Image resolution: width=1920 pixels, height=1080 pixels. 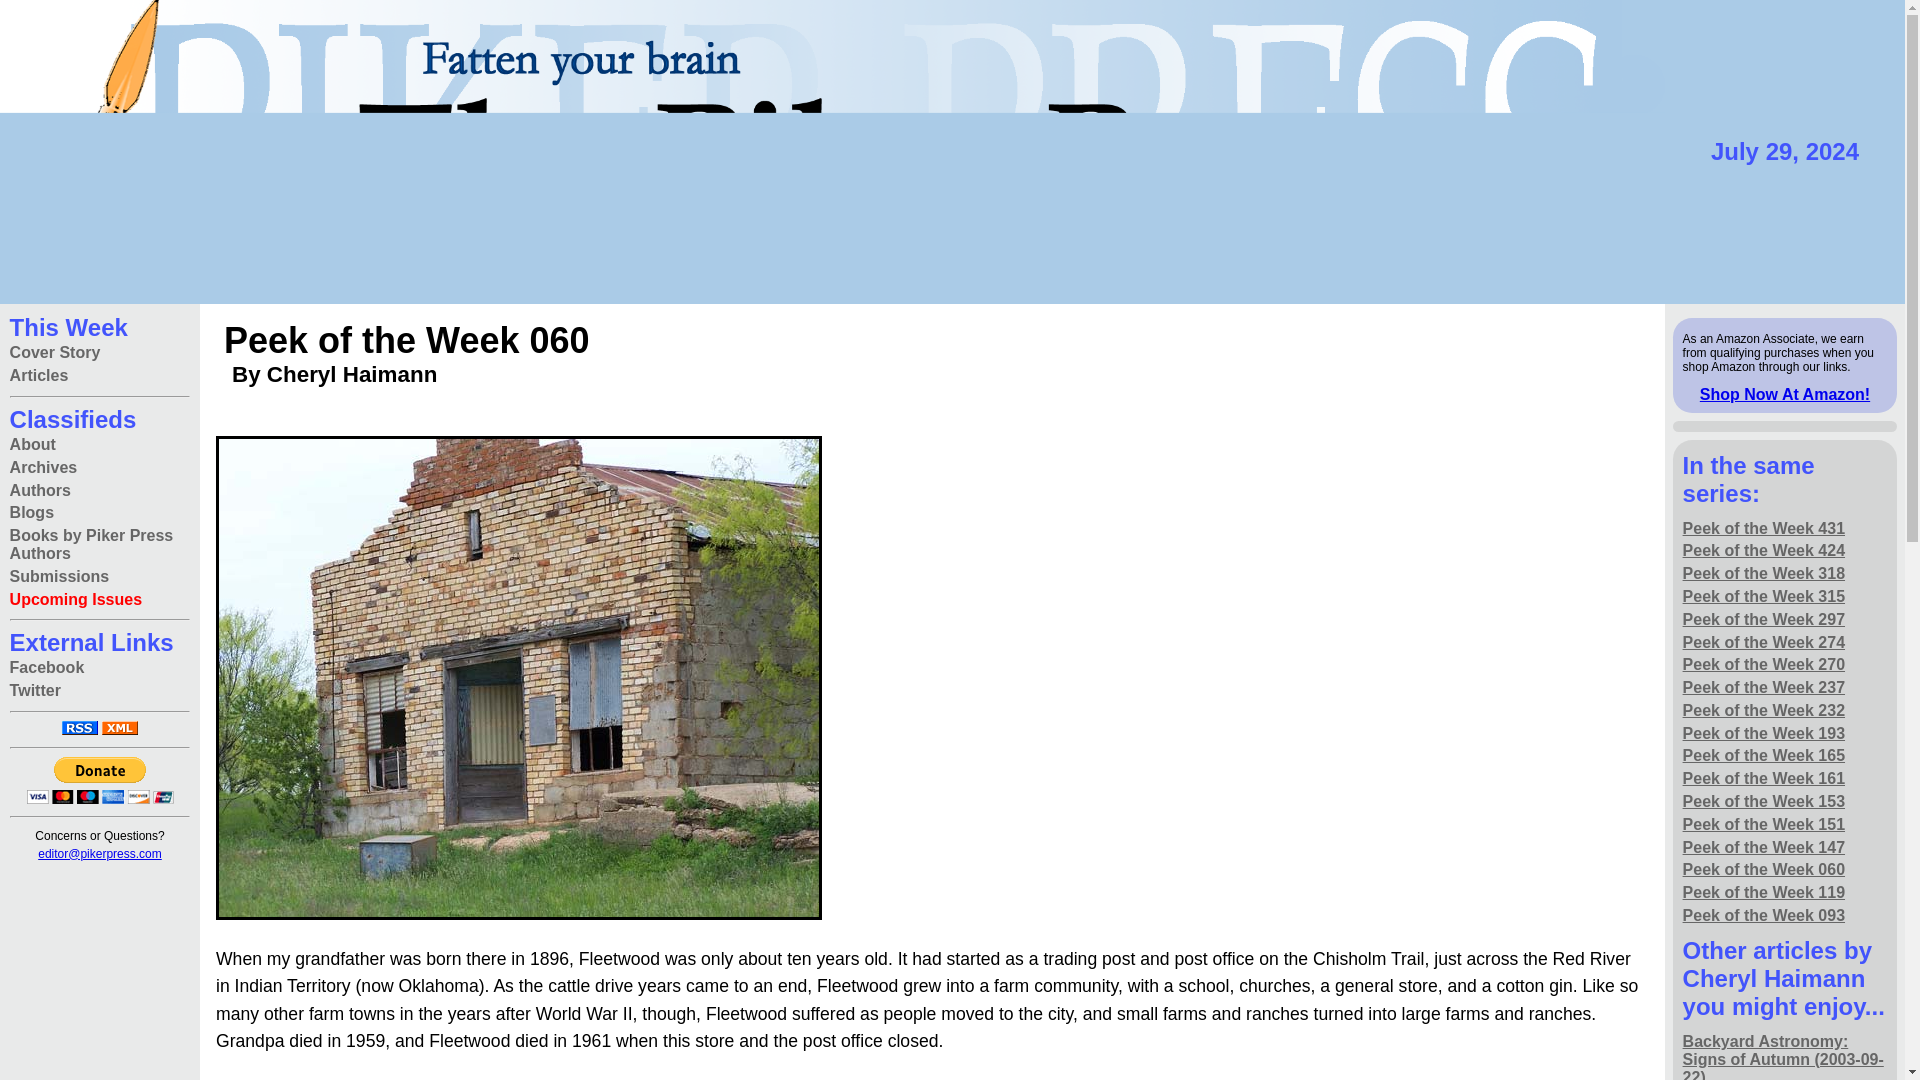 What do you see at coordinates (100, 544) in the screenshot?
I see `Books by Piker Press Authors` at bounding box center [100, 544].